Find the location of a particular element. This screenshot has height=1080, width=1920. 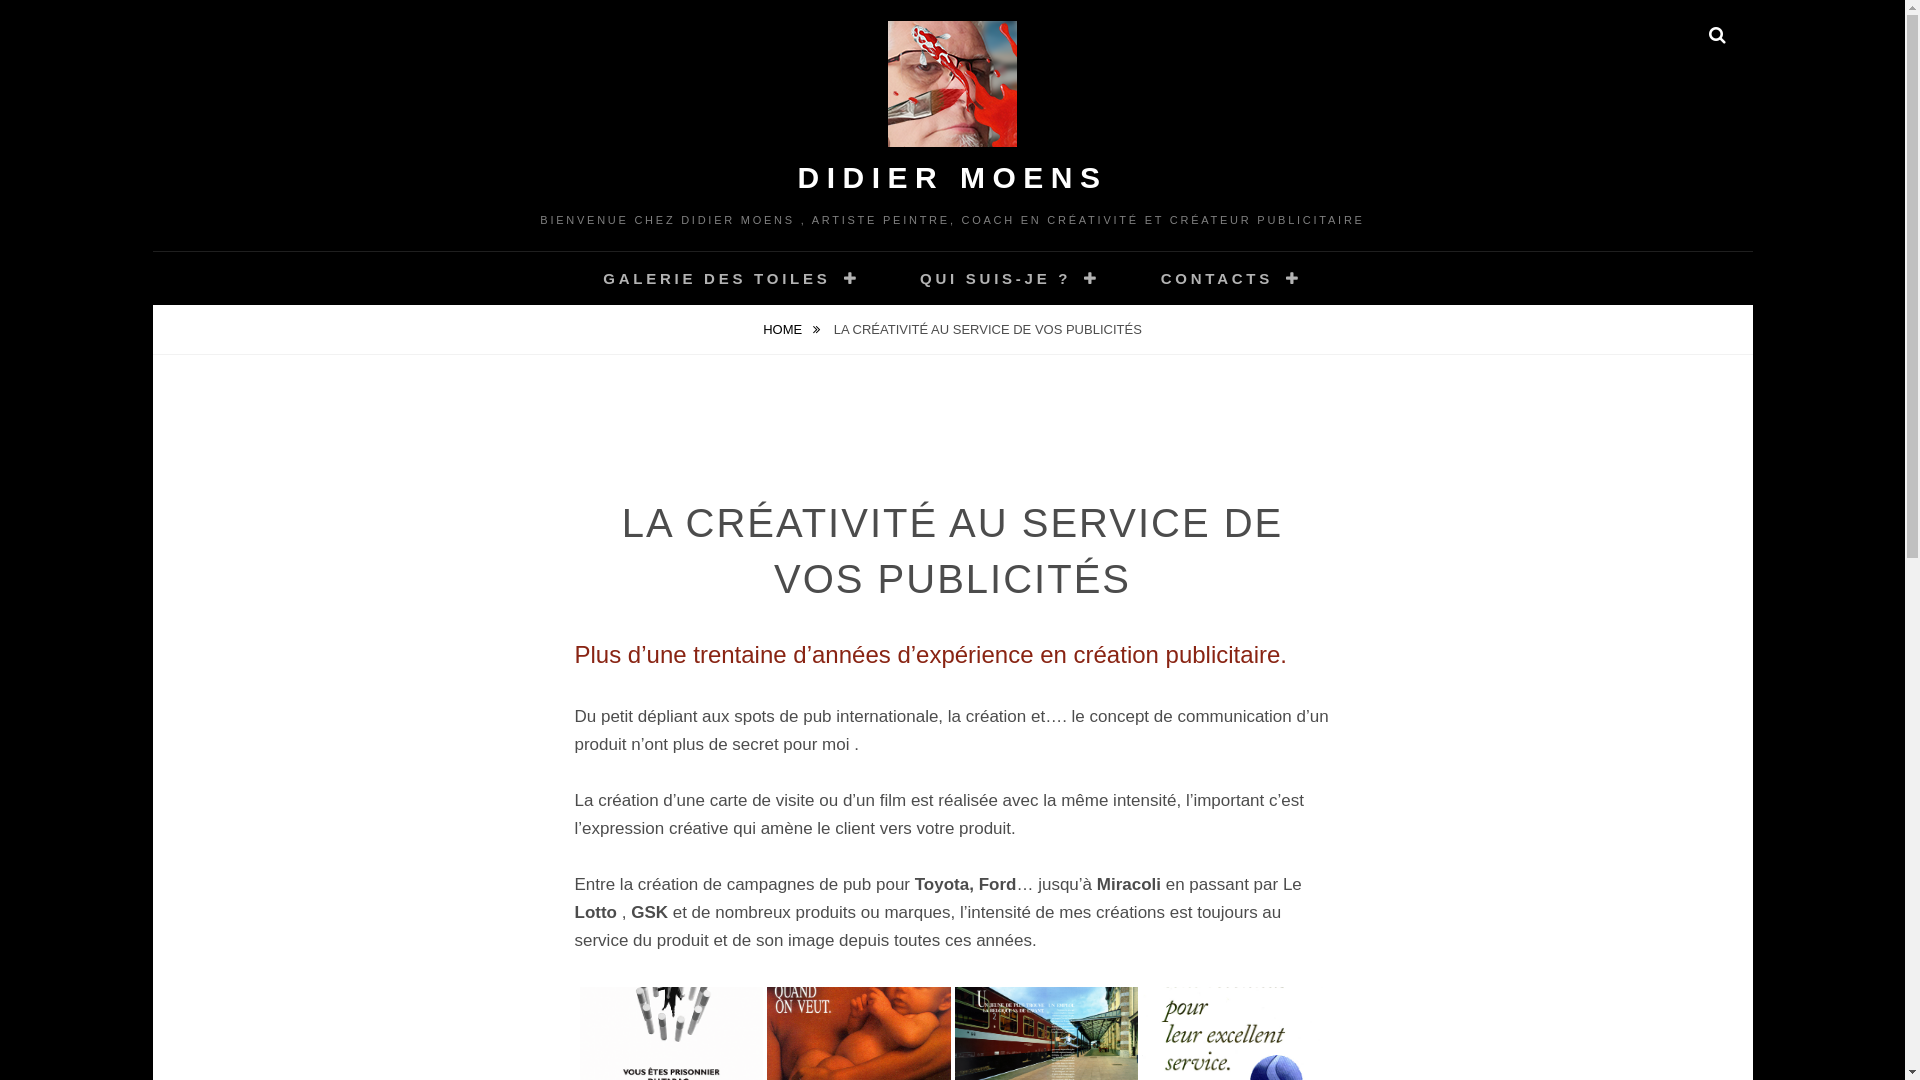

SEARCH is located at coordinates (1718, 35).